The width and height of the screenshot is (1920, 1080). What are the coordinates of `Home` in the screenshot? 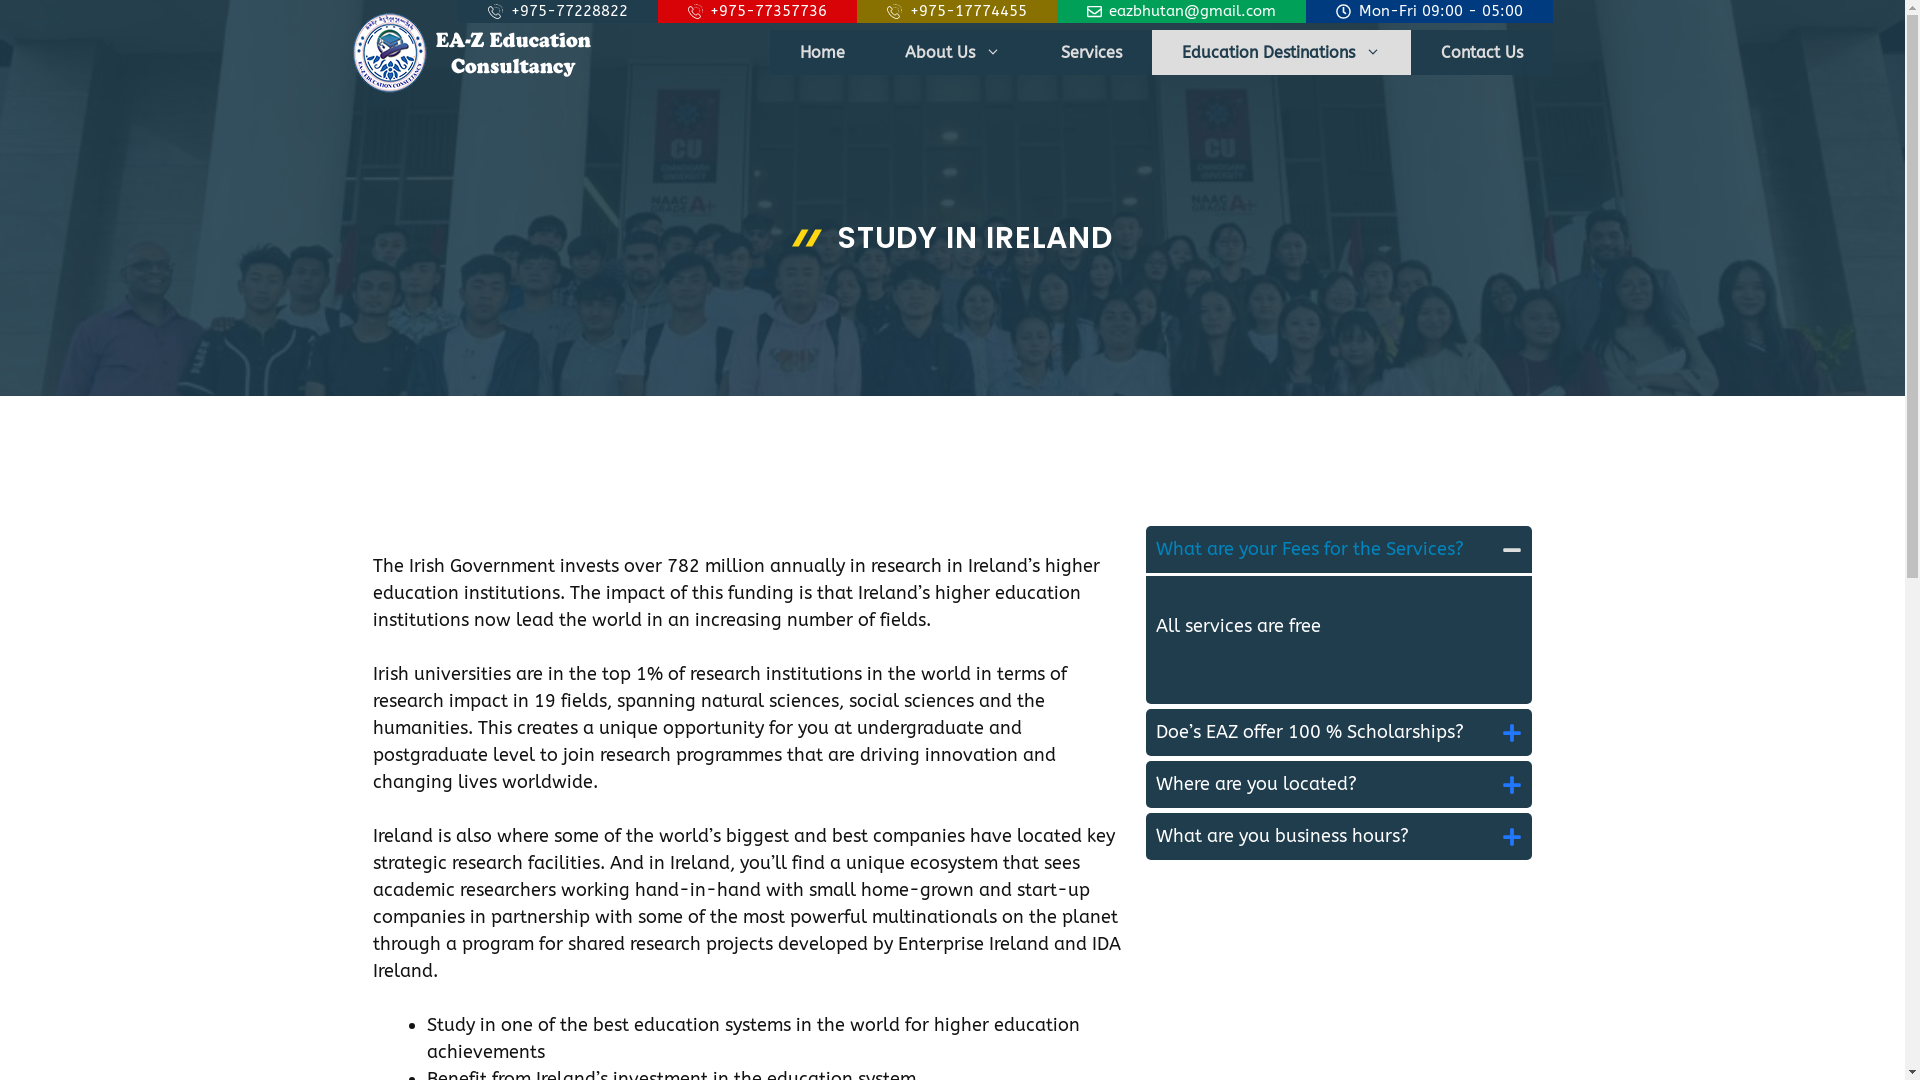 It's located at (822, 52).